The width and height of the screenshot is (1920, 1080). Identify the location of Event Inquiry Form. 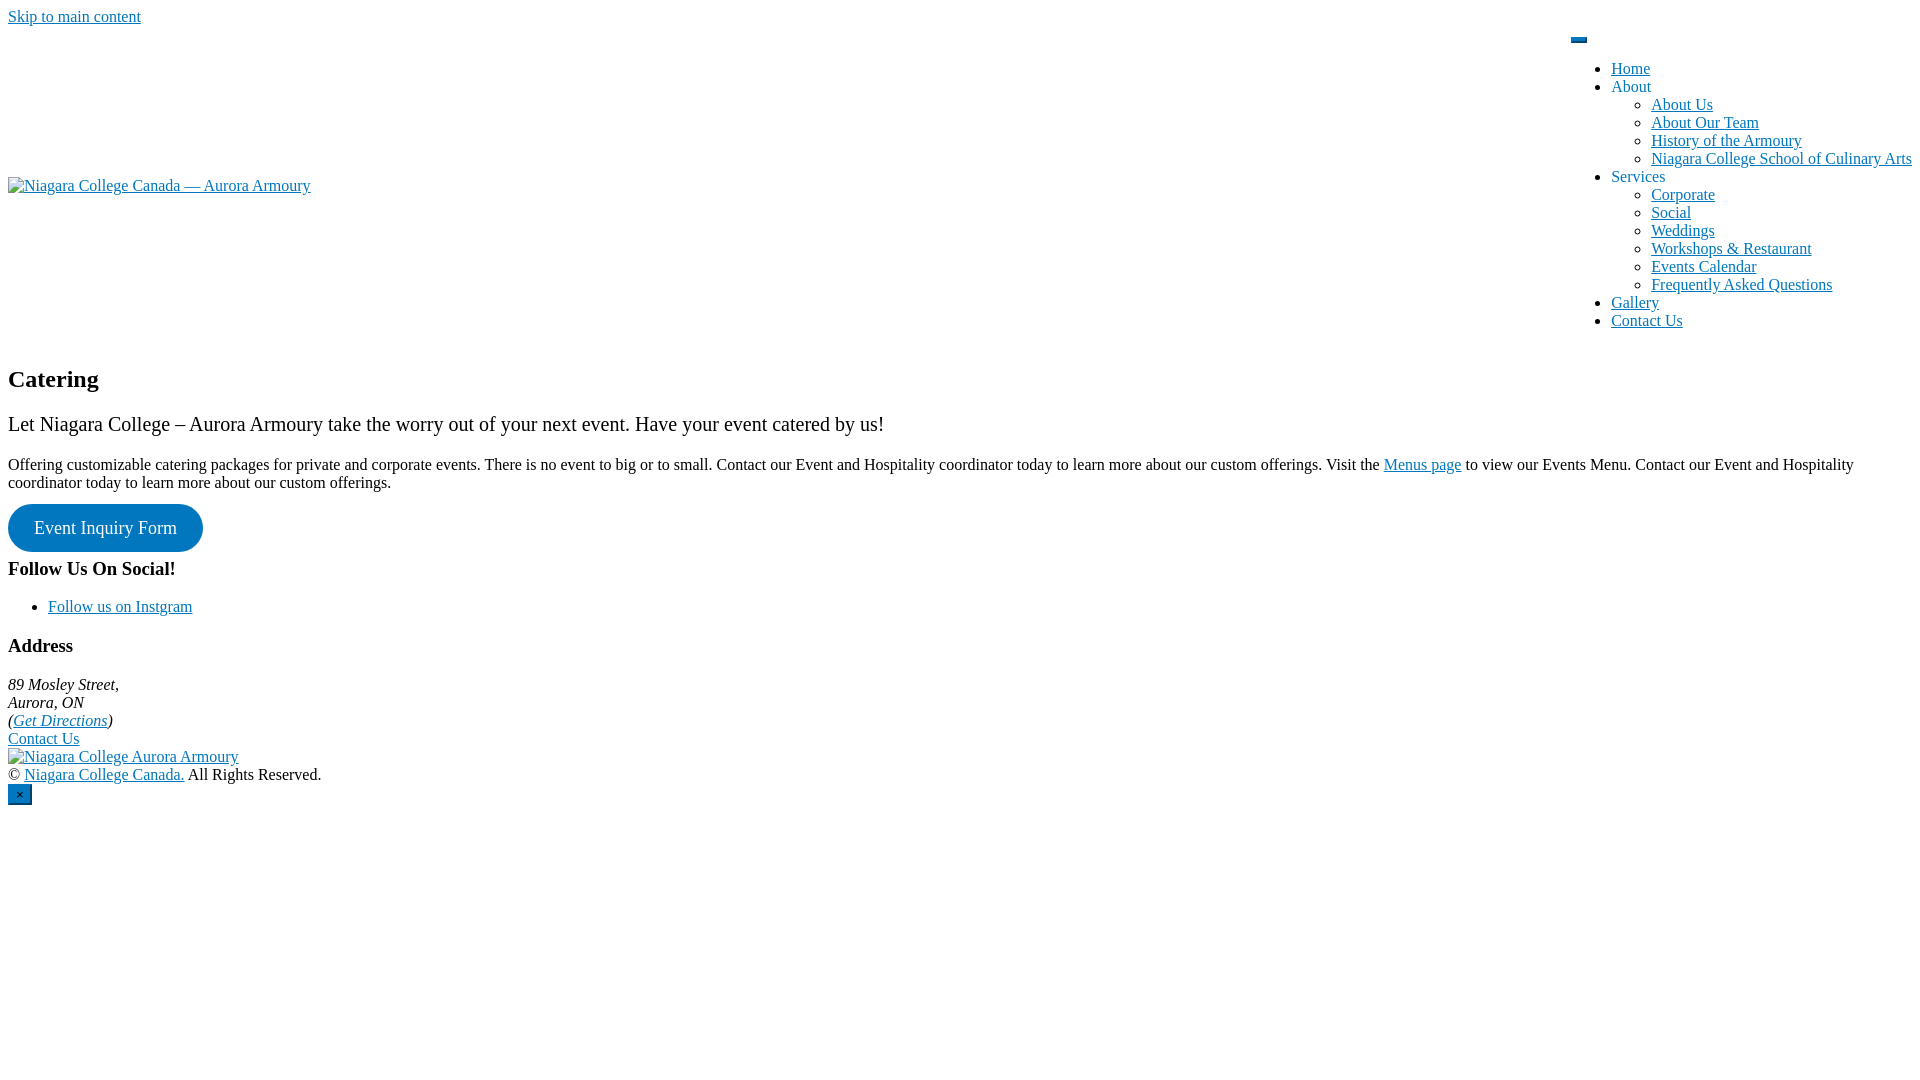
(106, 528).